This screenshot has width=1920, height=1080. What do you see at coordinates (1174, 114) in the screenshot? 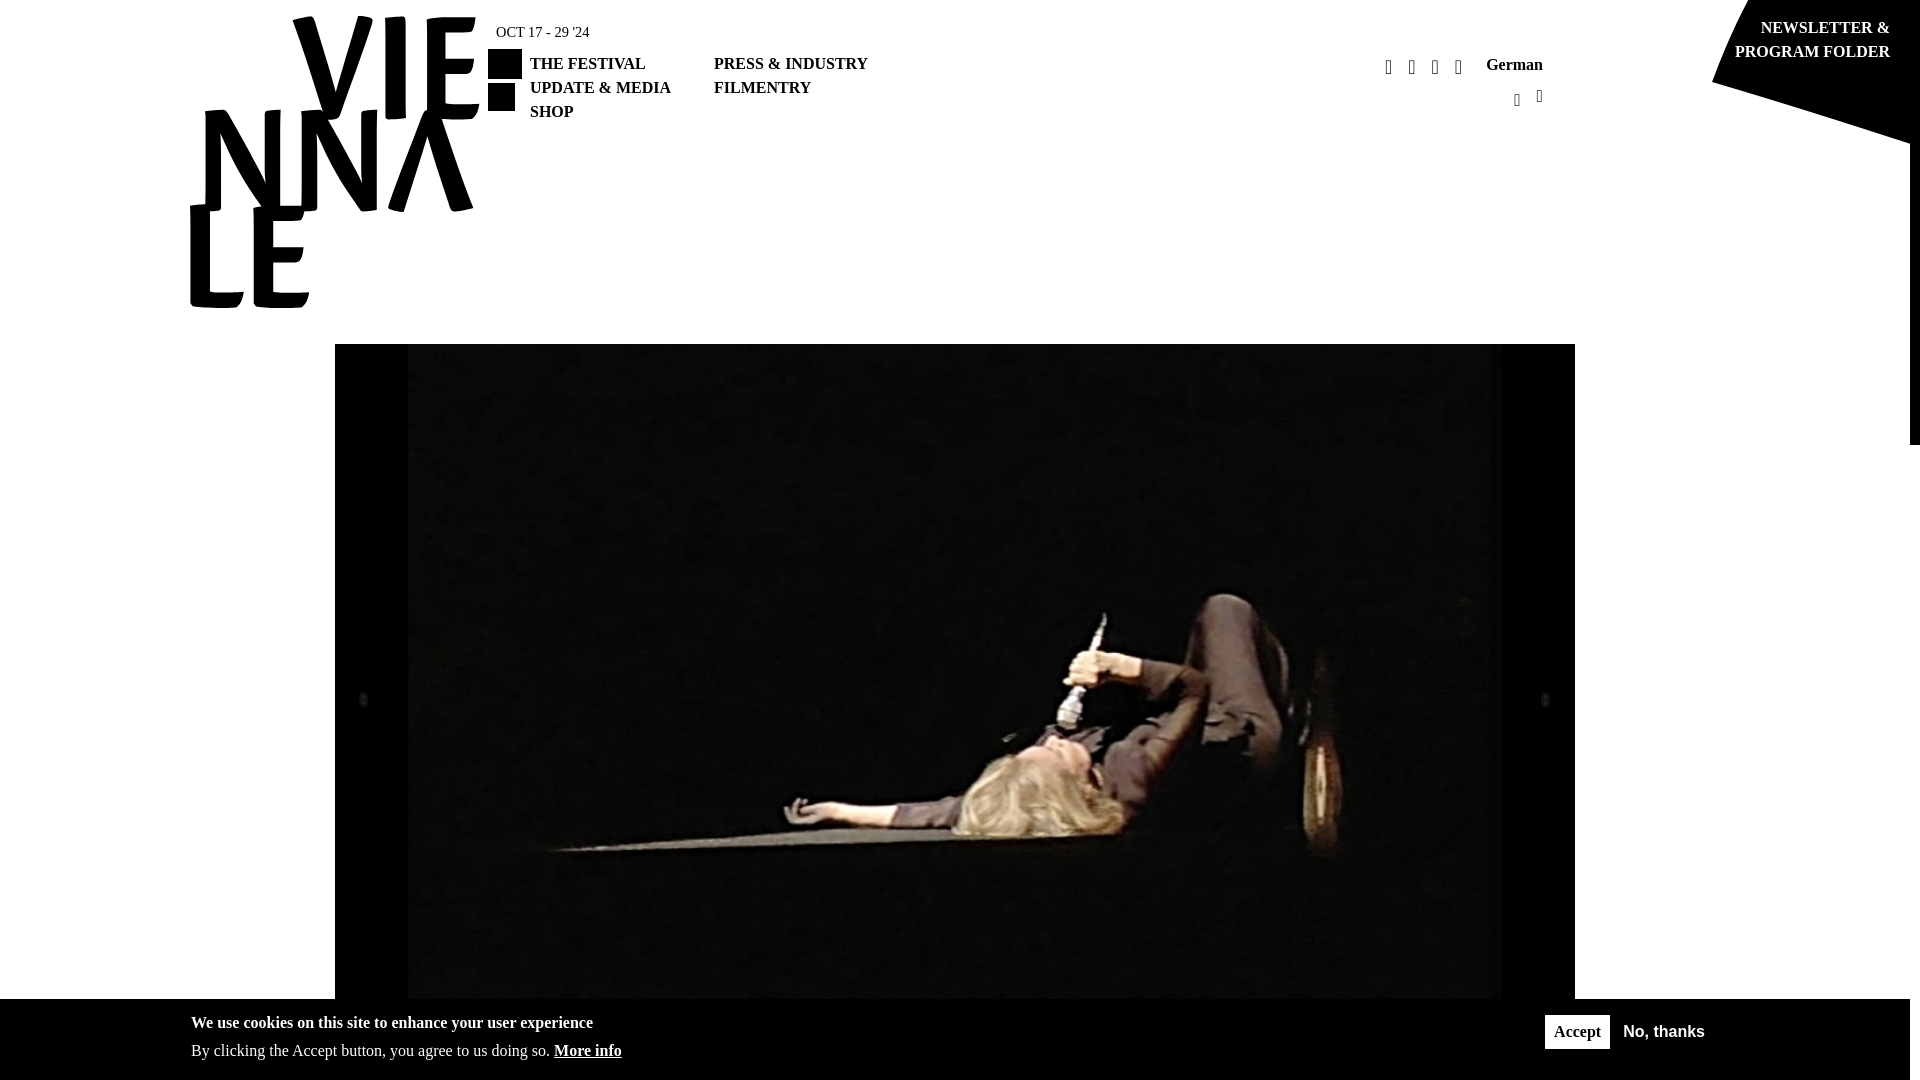
I see `Search` at bounding box center [1174, 114].